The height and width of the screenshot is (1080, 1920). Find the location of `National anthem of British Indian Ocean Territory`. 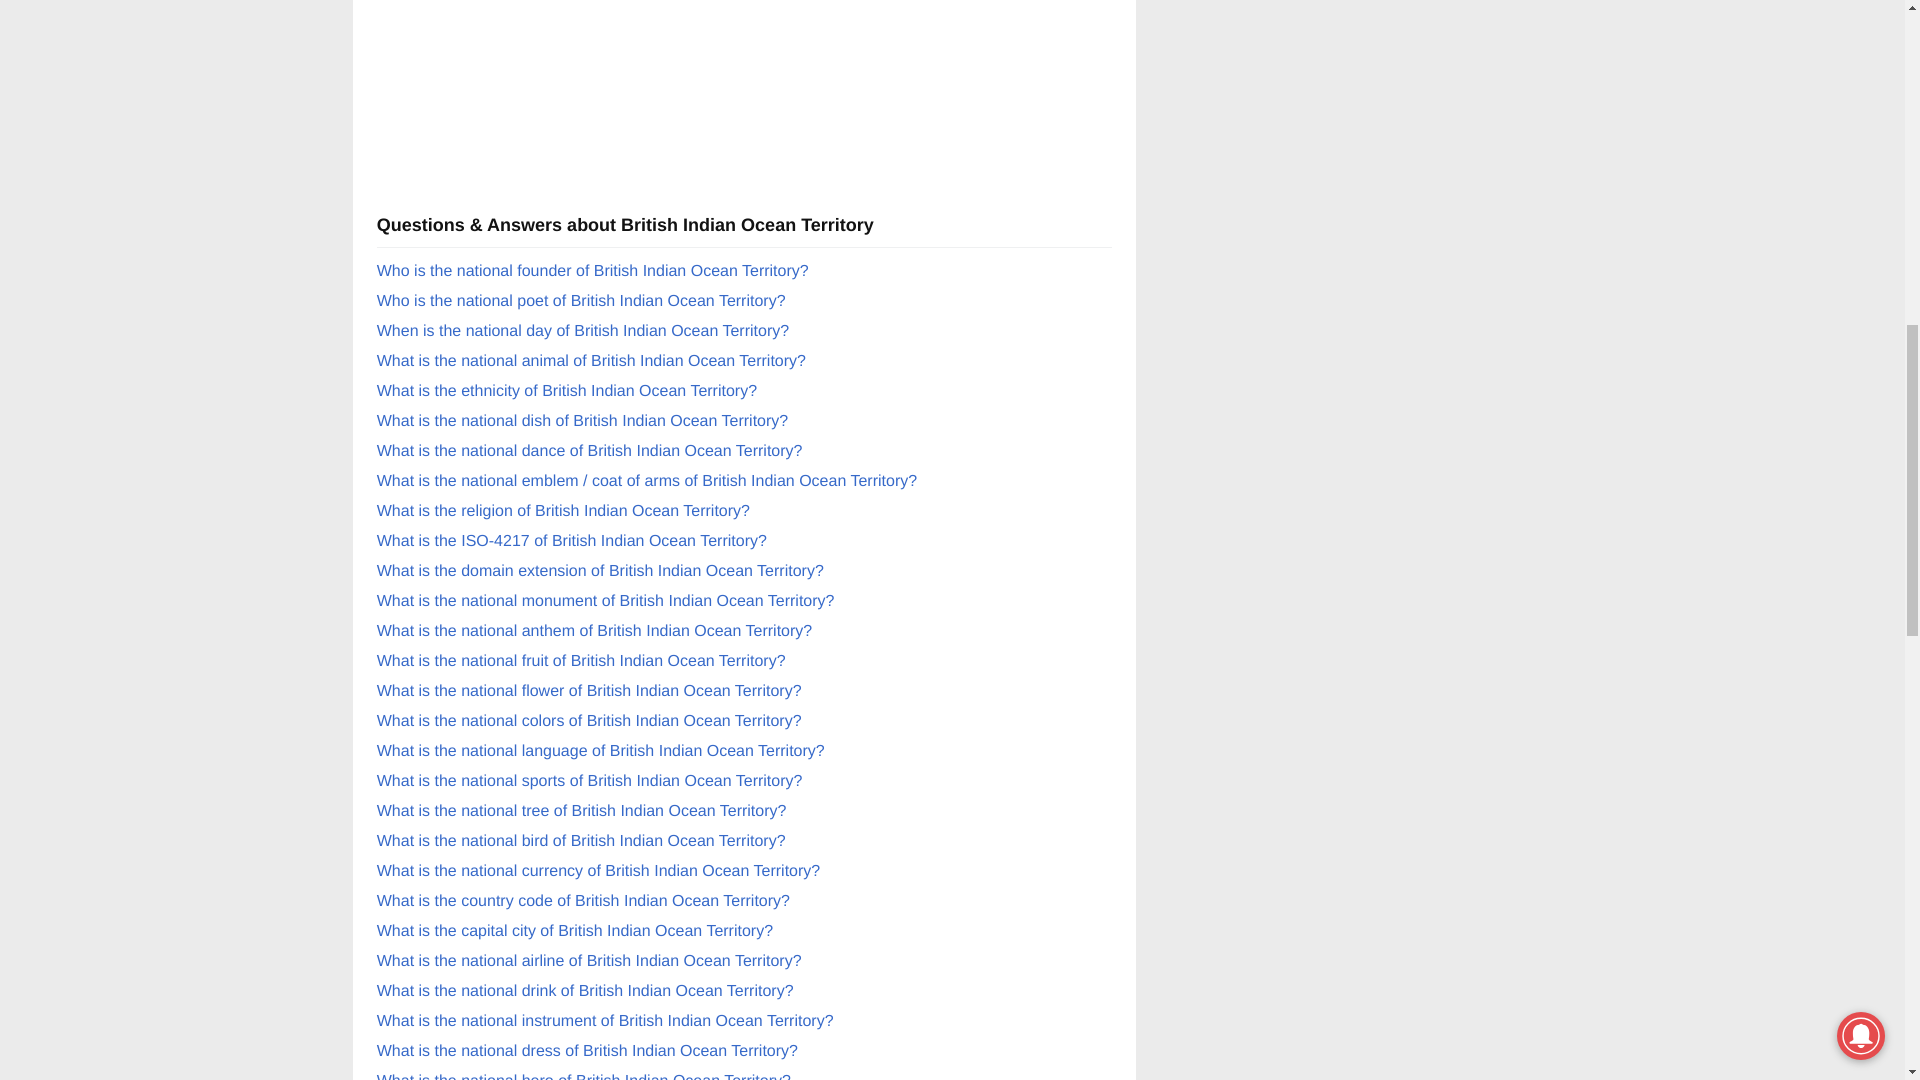

National anthem of British Indian Ocean Territory is located at coordinates (594, 632).